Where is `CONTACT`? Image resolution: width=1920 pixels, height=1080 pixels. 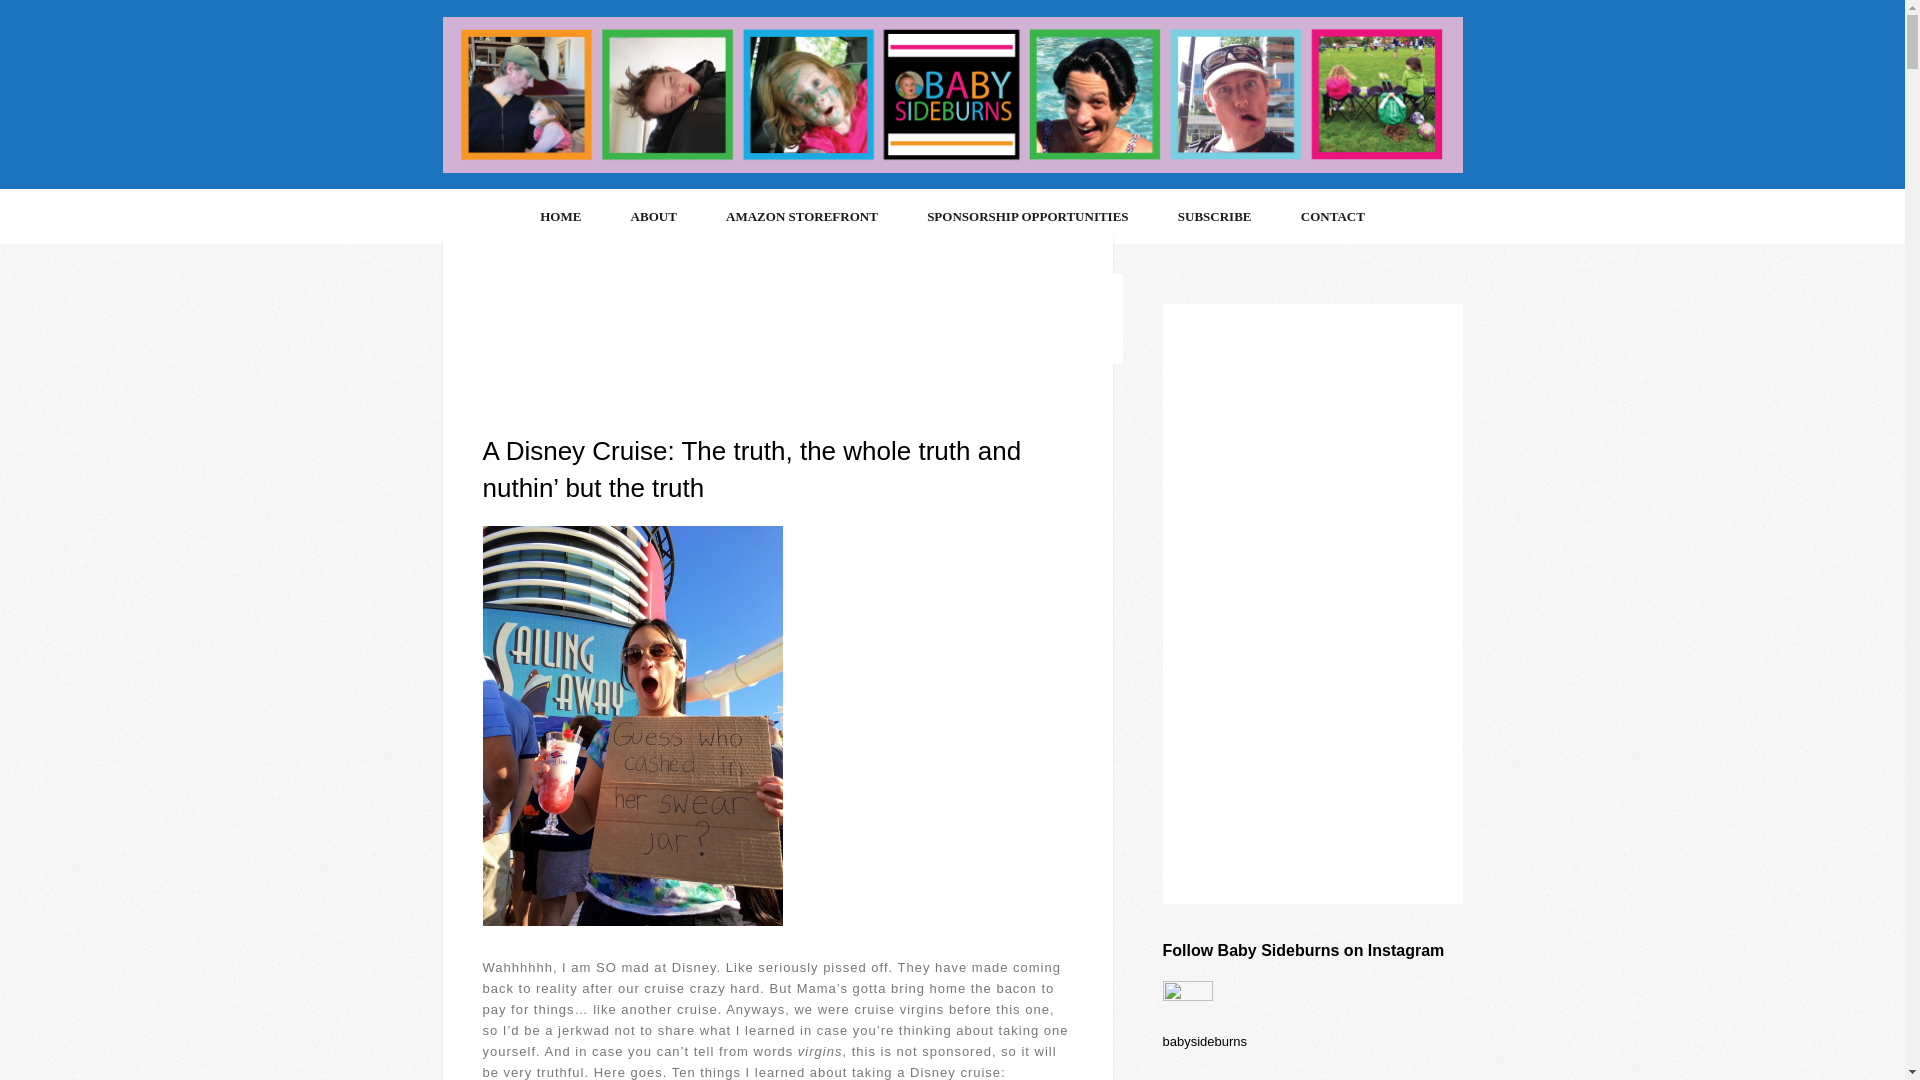 CONTACT is located at coordinates (1333, 217).